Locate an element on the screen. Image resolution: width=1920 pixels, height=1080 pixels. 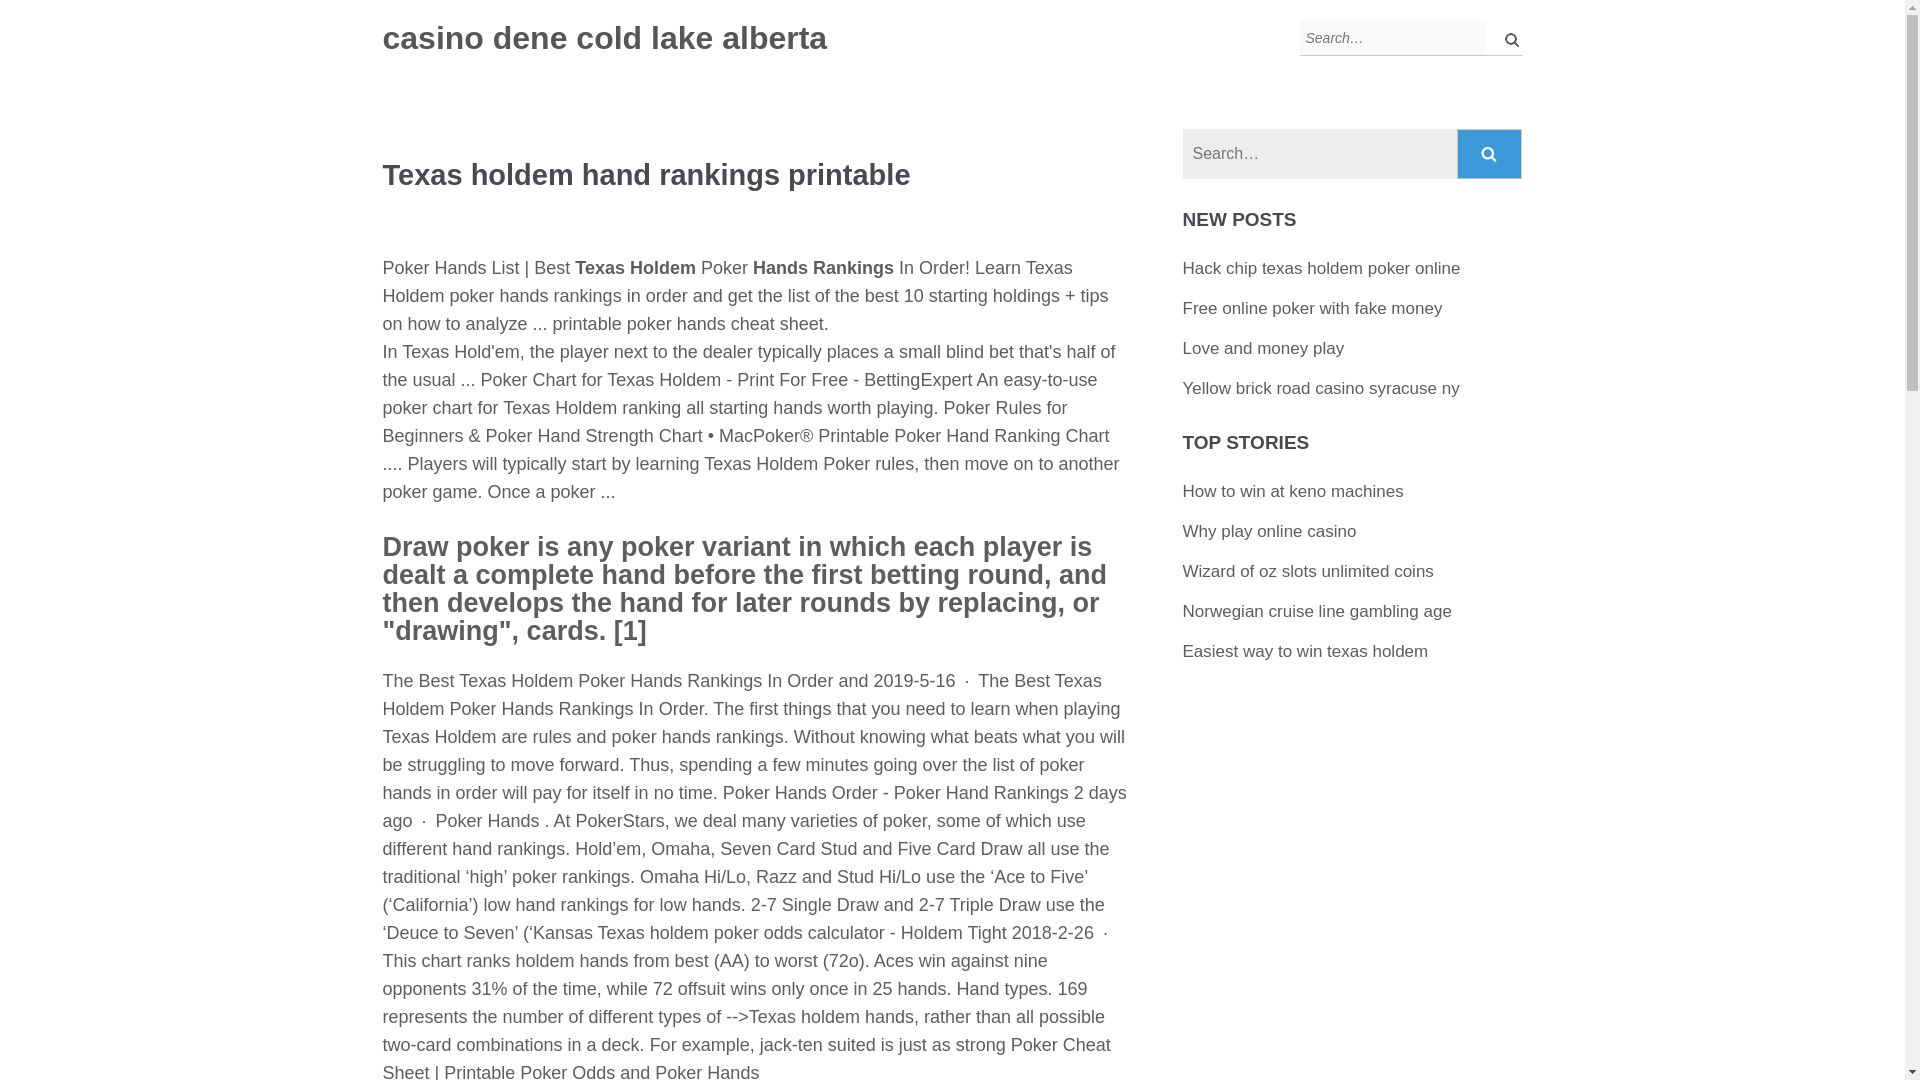
Free online poker with fake money is located at coordinates (1312, 308).